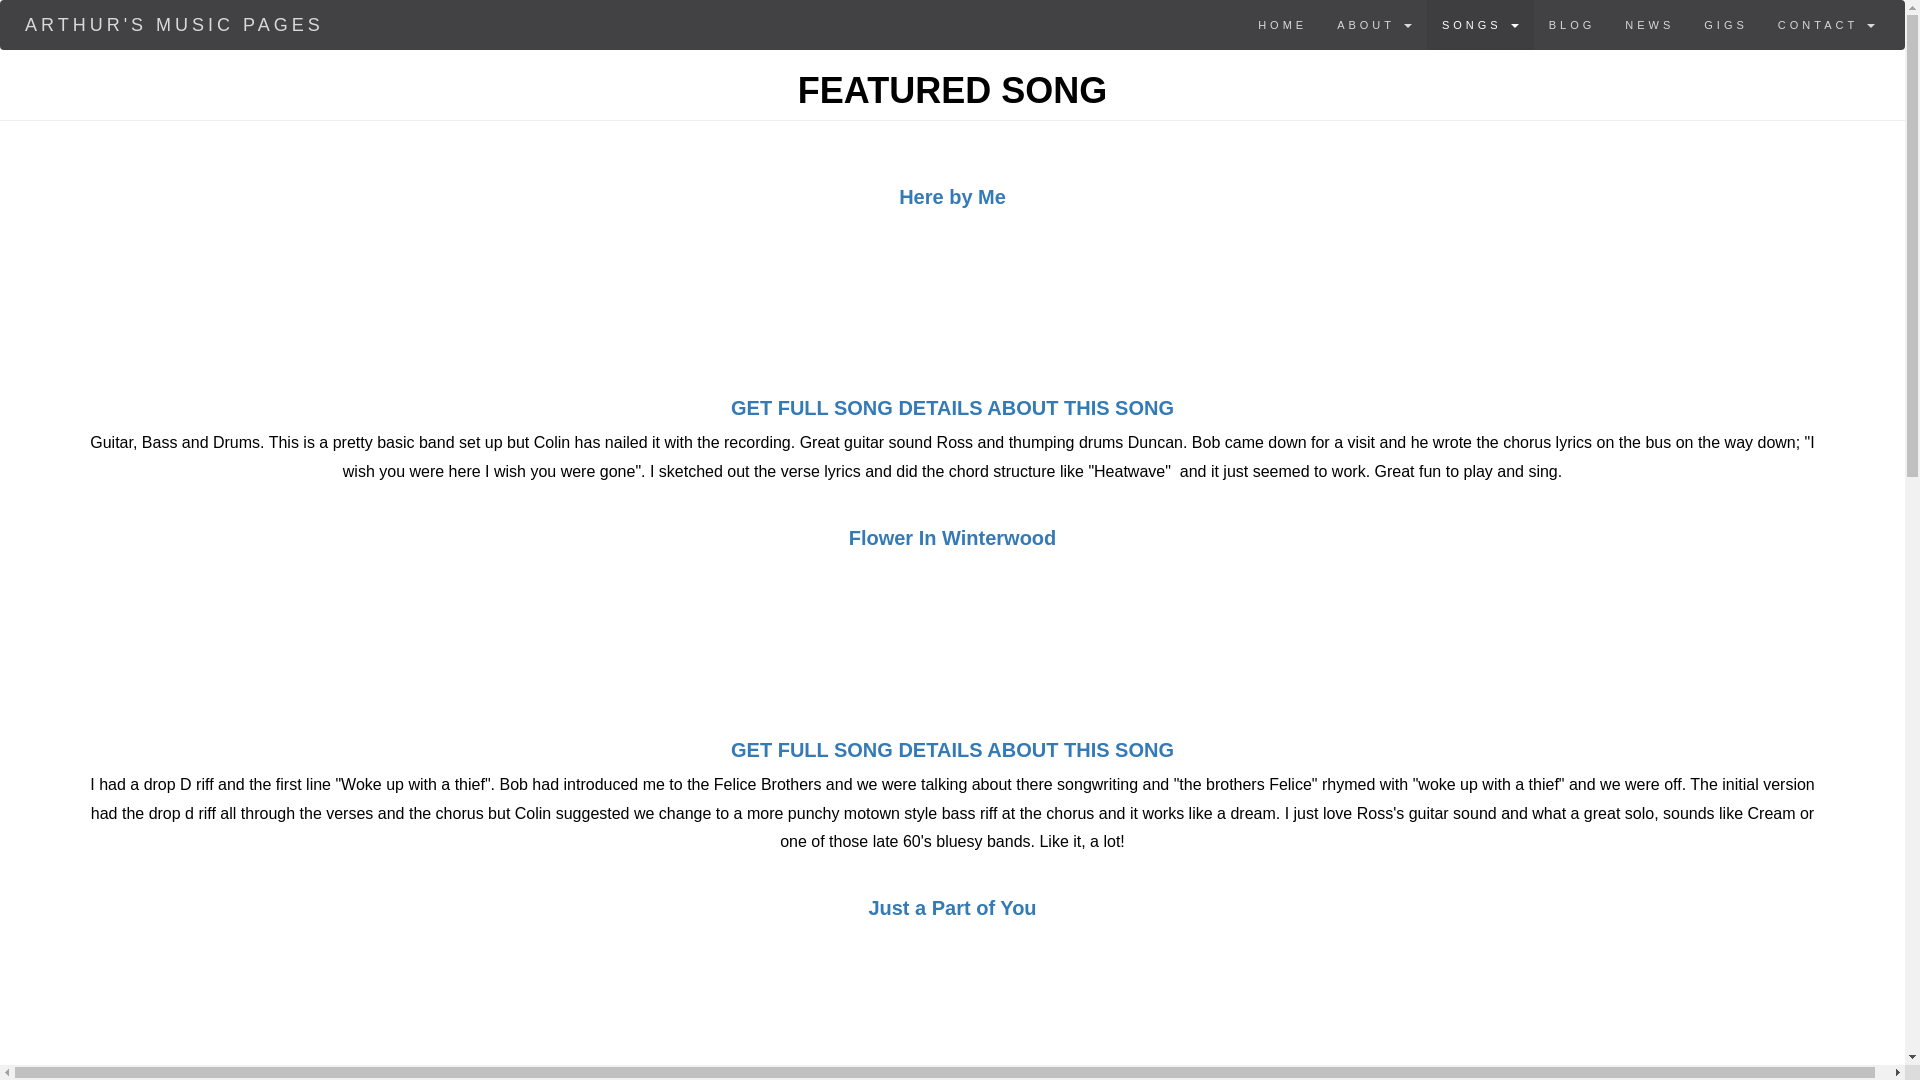  I want to click on Here by Me, so click(952, 196).